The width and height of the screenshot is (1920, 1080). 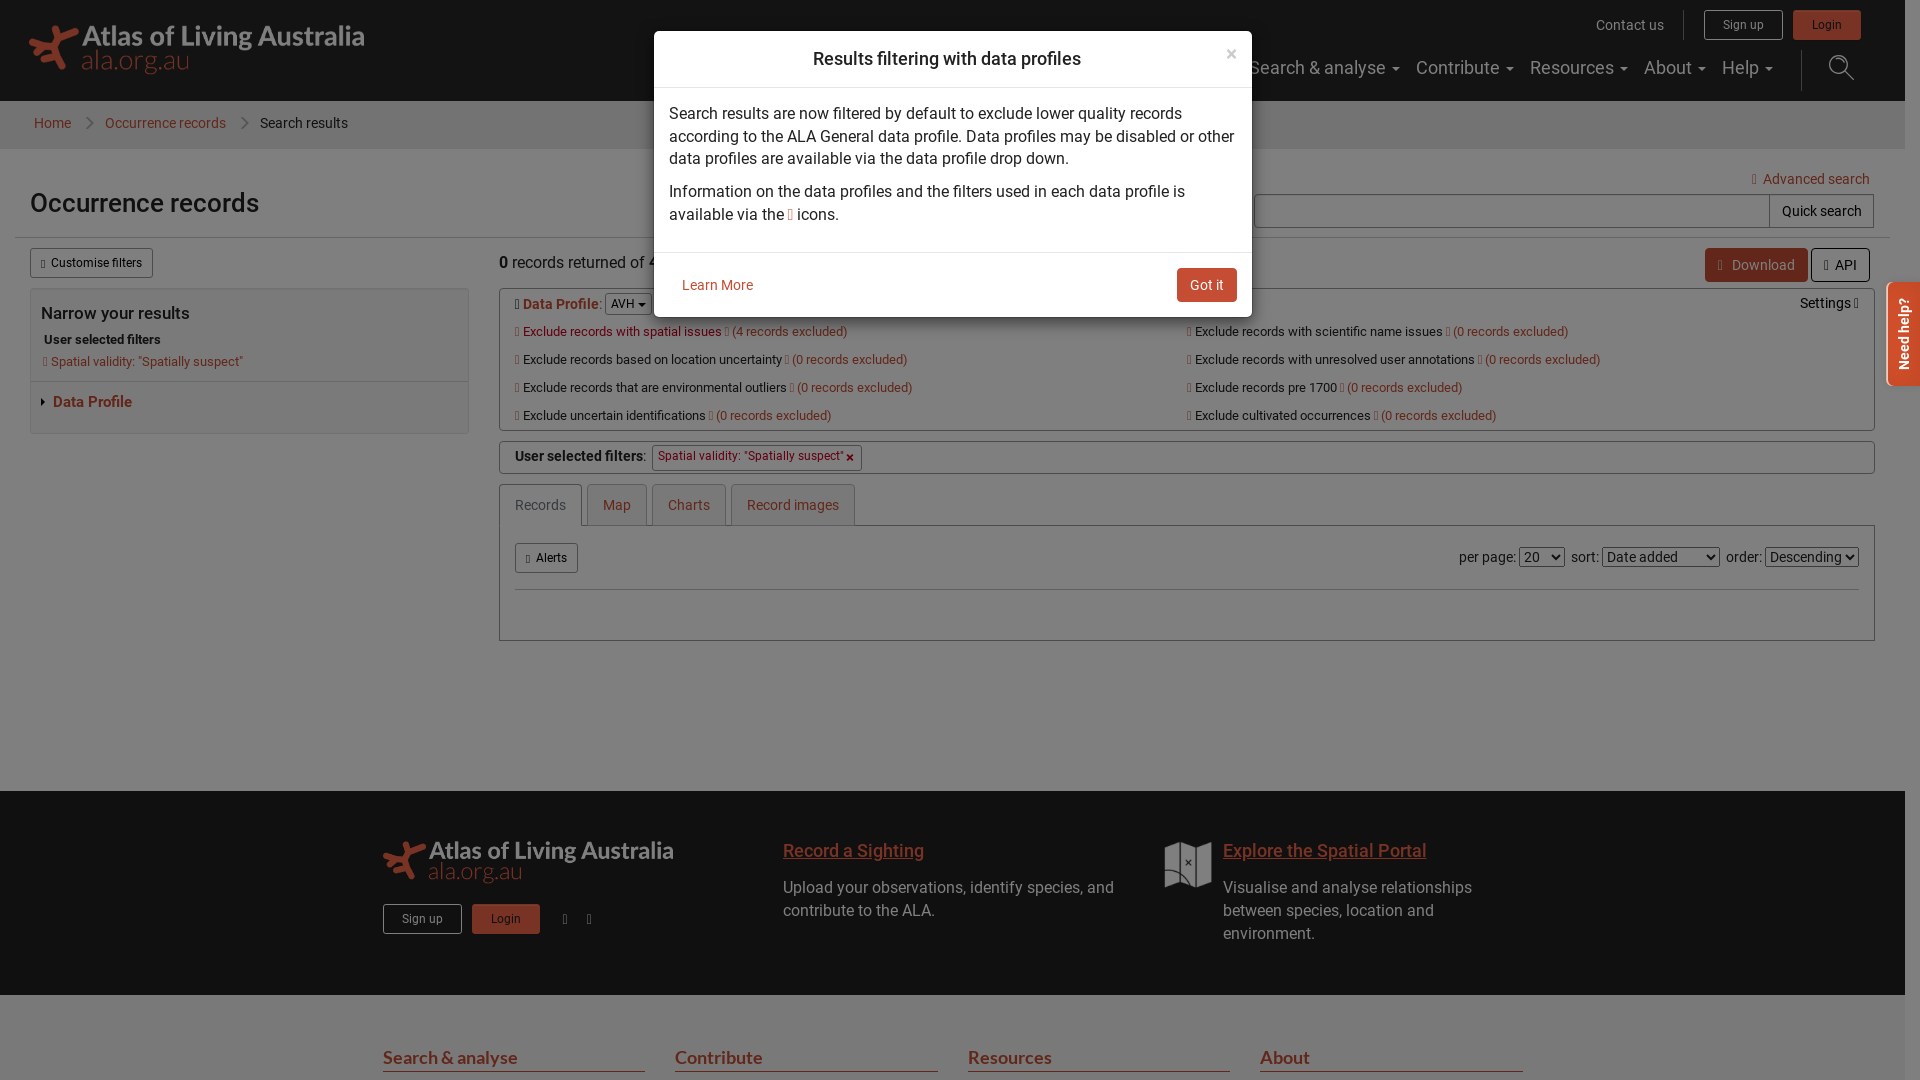 What do you see at coordinates (1324, 68) in the screenshot?
I see `Search & analyse` at bounding box center [1324, 68].